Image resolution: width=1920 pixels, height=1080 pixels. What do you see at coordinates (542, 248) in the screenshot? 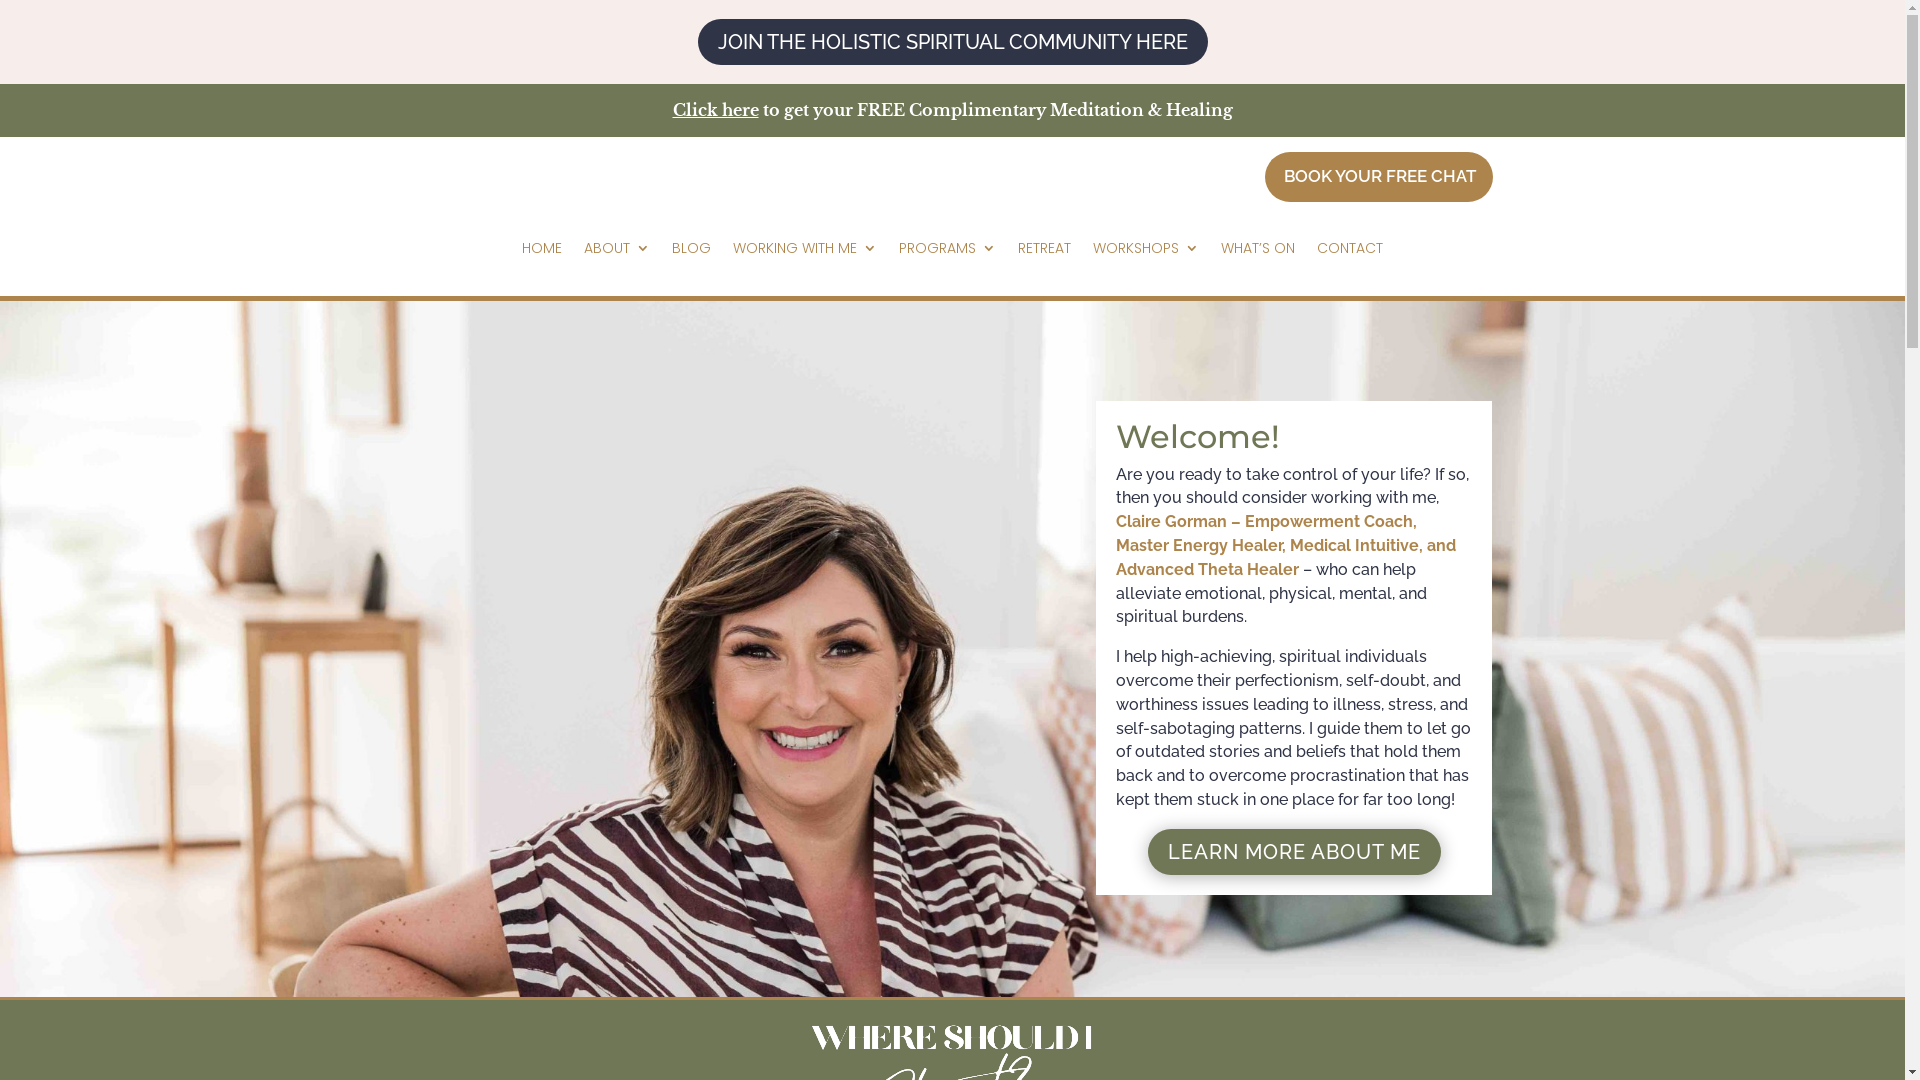
I see `HOME` at bounding box center [542, 248].